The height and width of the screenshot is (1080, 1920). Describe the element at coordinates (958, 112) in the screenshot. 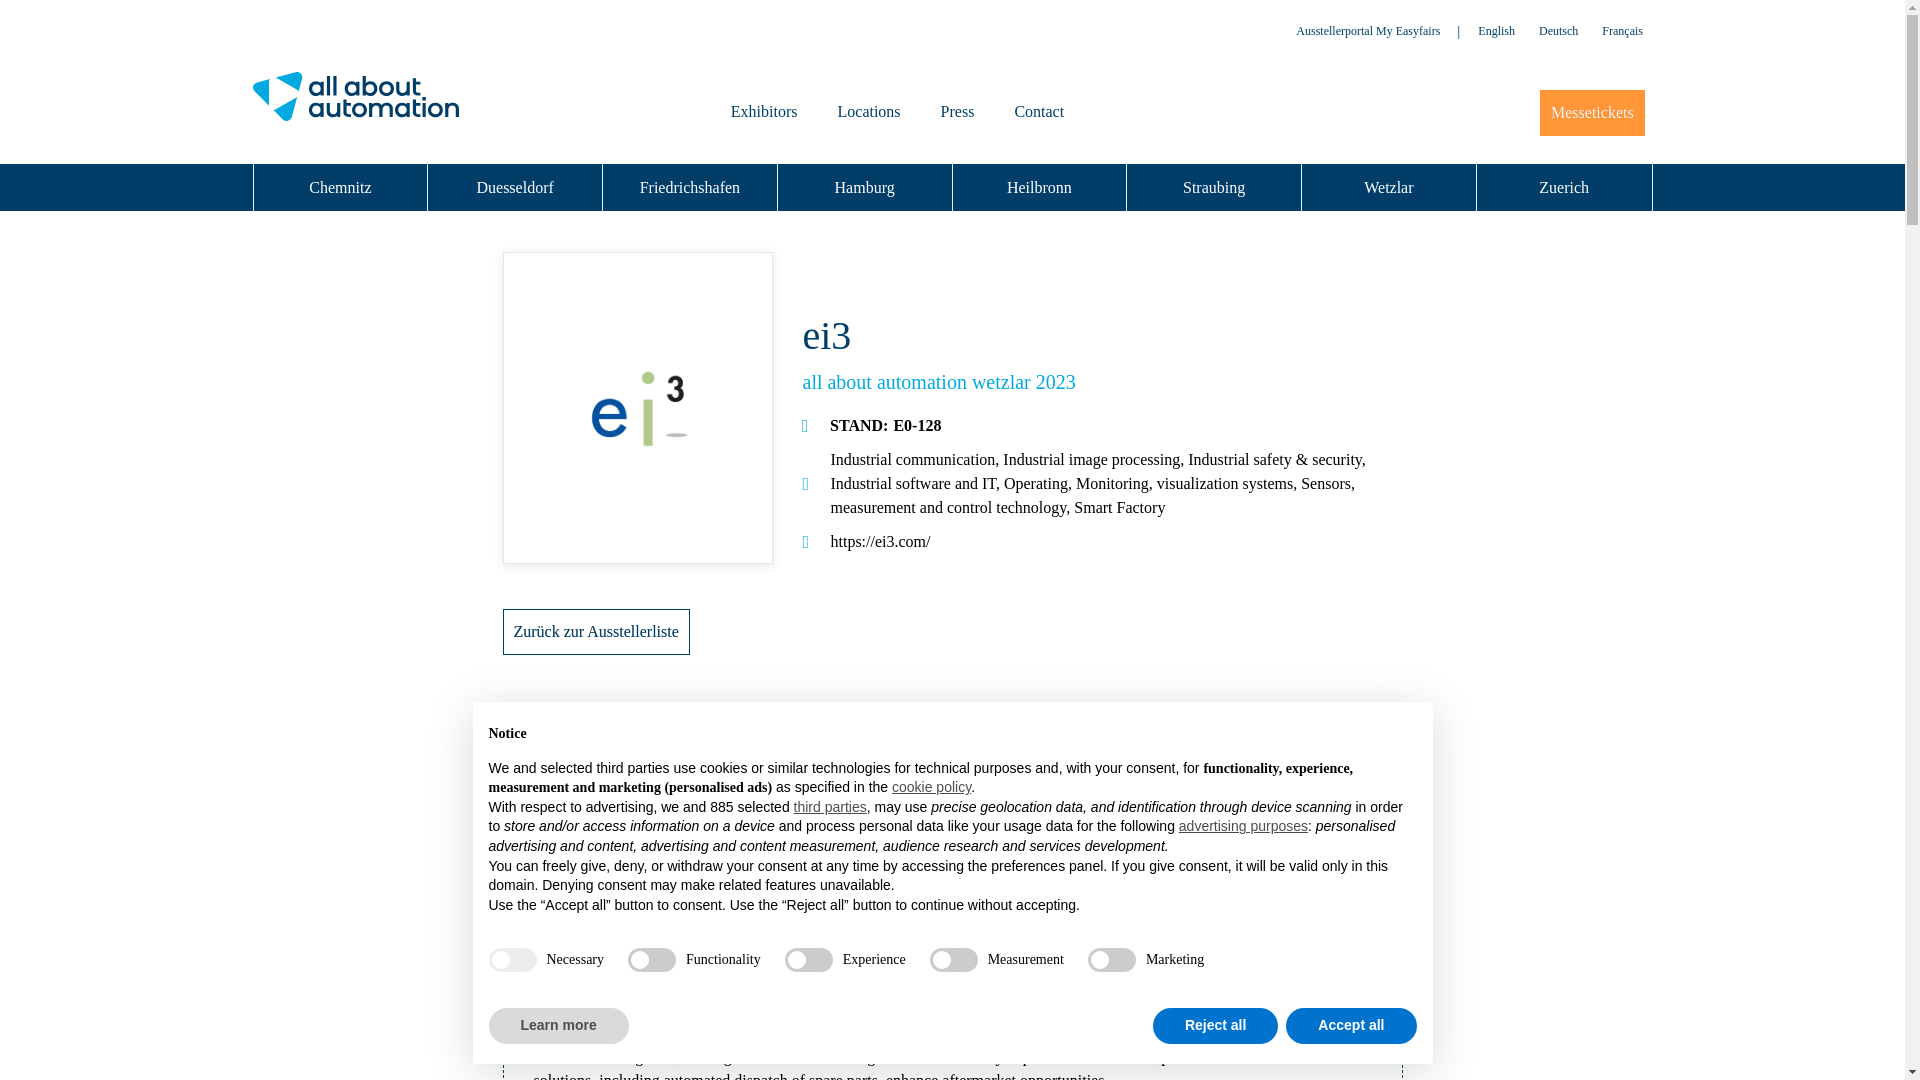

I see `Press` at that location.